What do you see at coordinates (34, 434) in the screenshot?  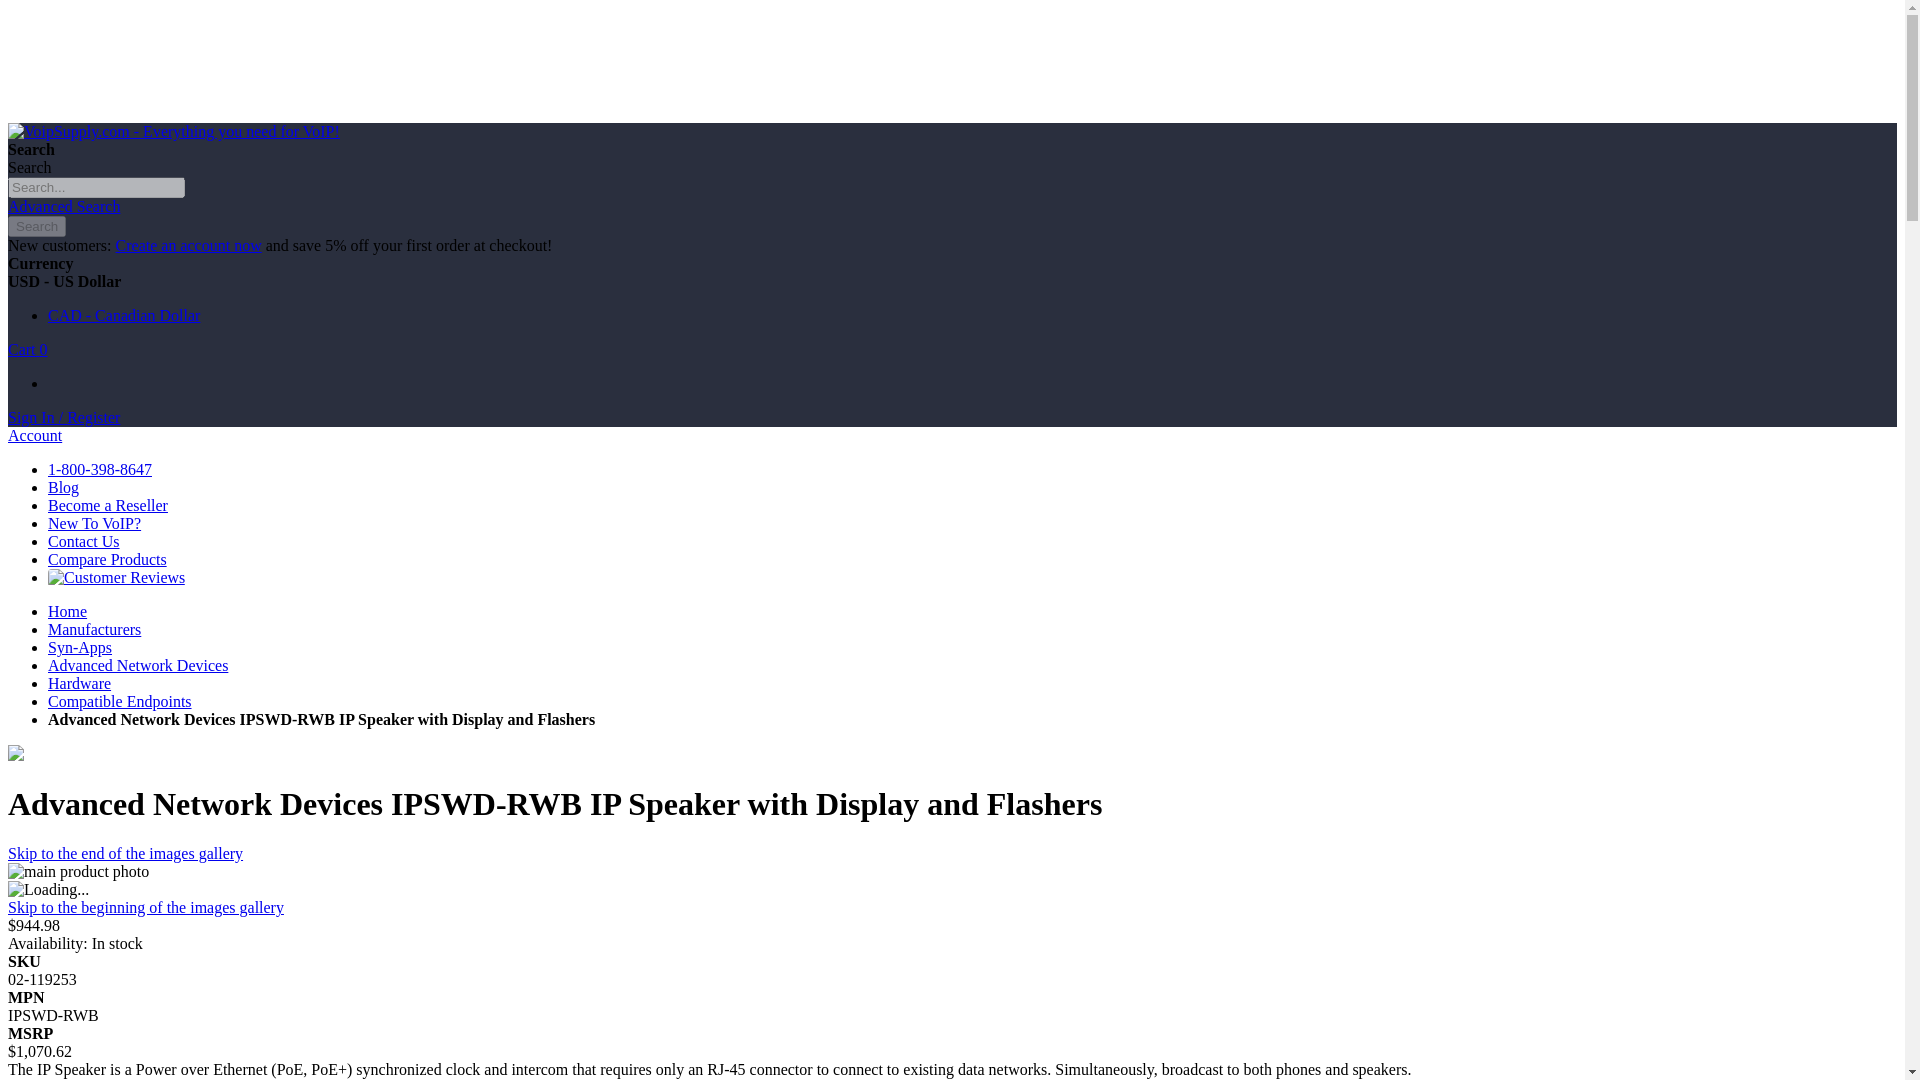 I see `Account` at bounding box center [34, 434].